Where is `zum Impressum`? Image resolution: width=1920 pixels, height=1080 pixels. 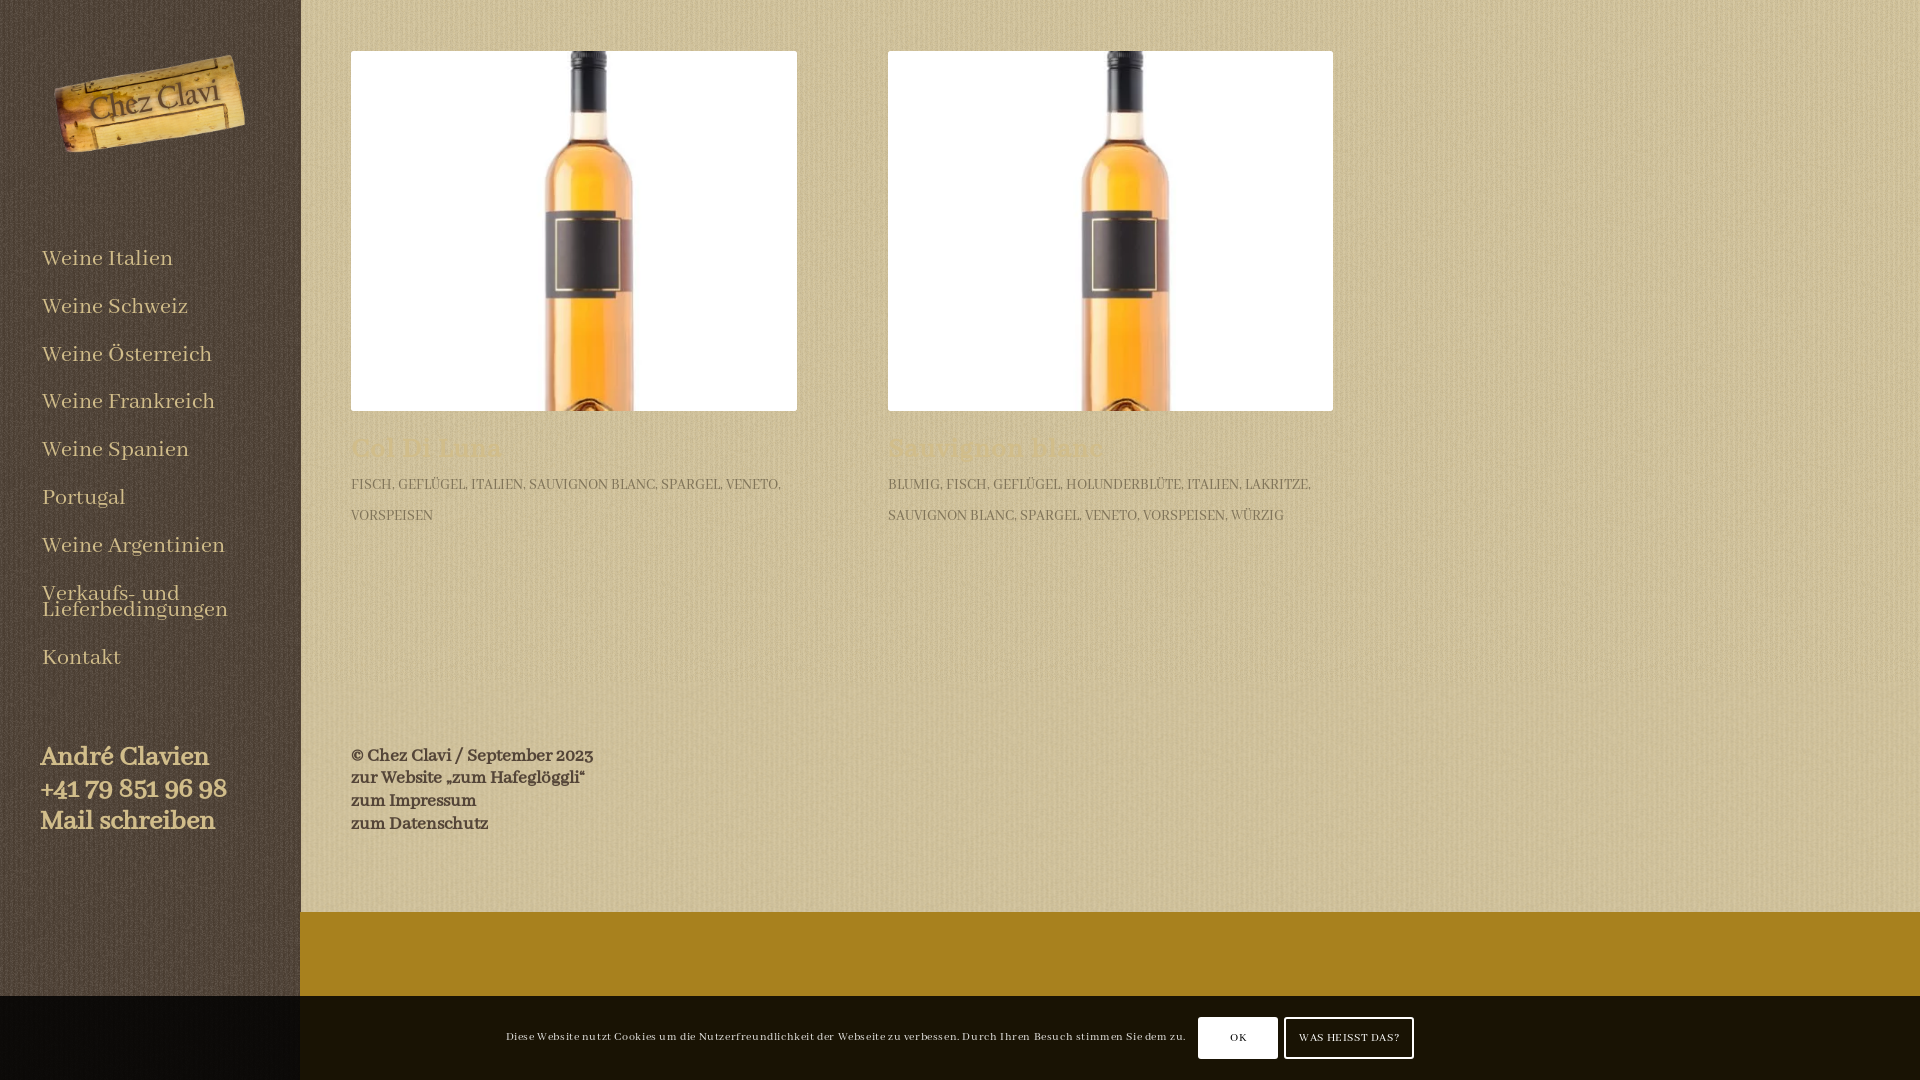
zum Impressum is located at coordinates (414, 801).